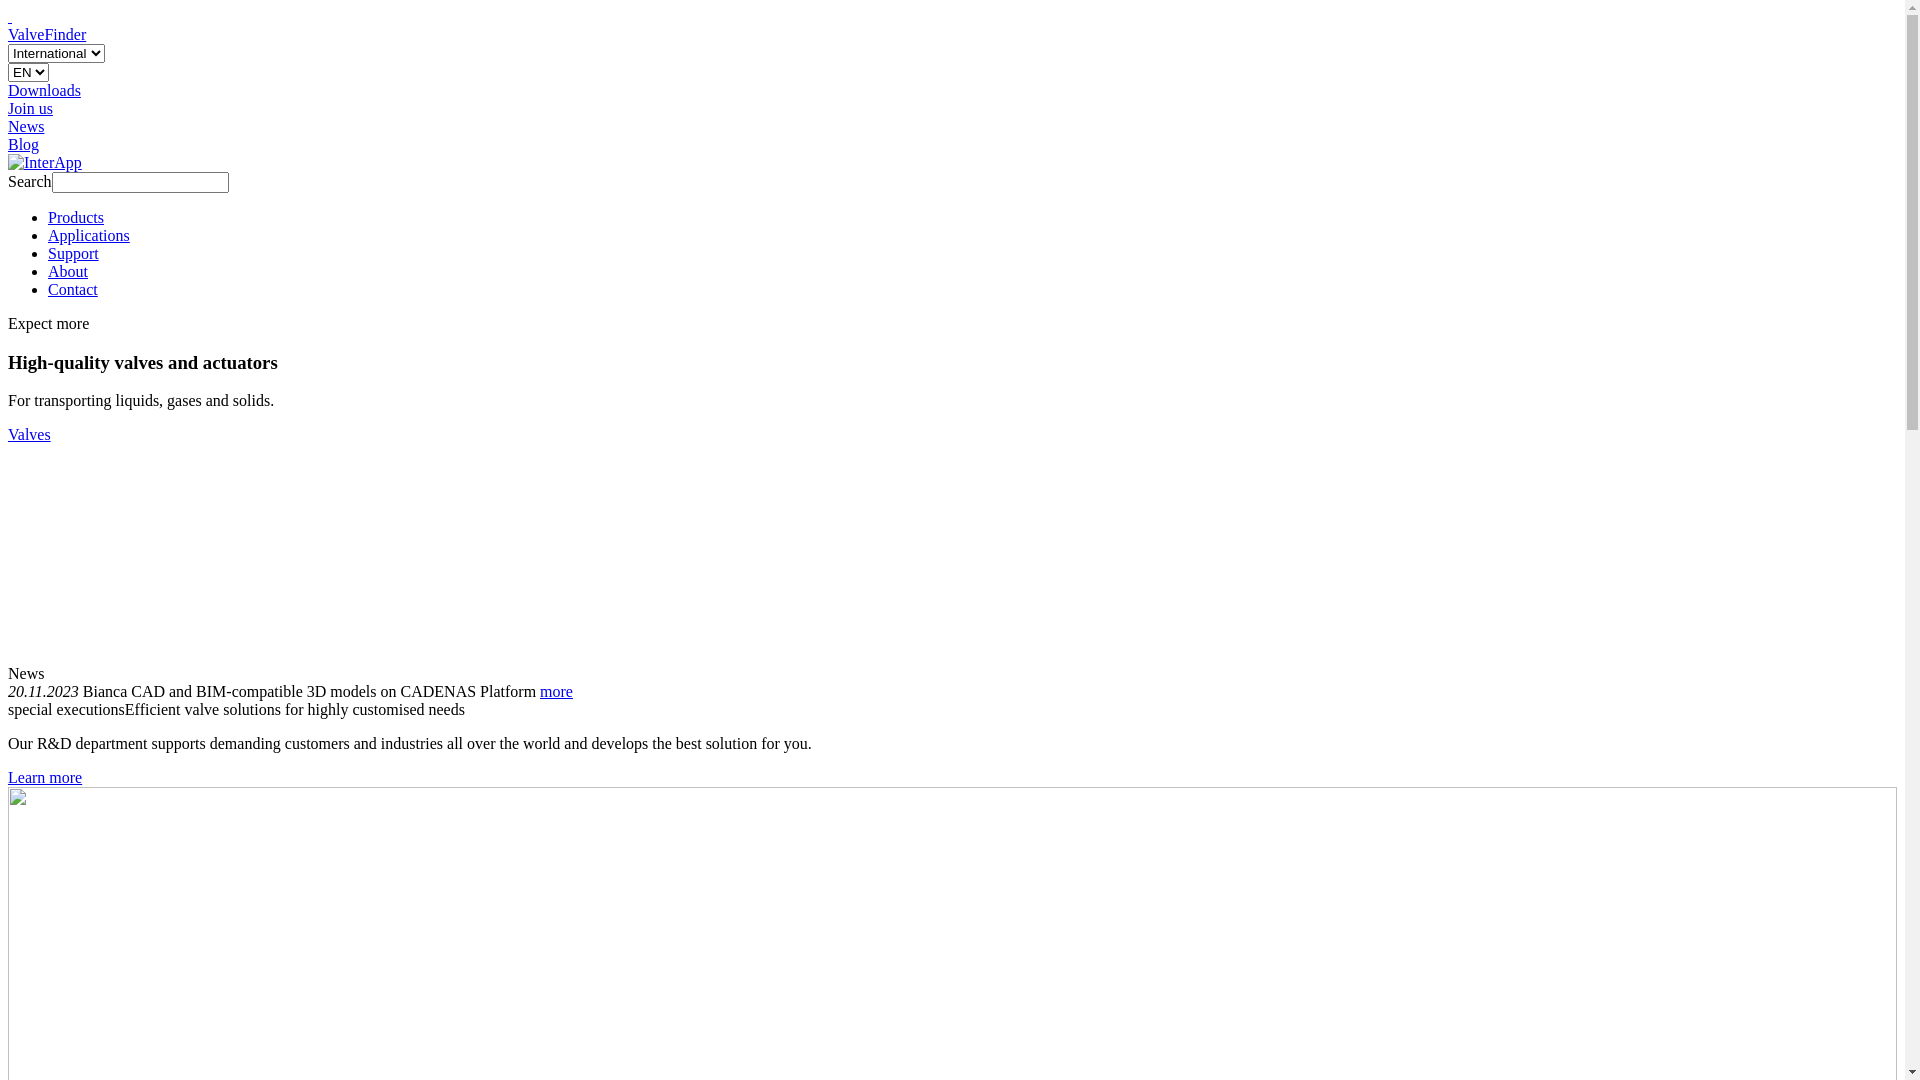 This screenshot has width=1920, height=1080. What do you see at coordinates (45, 163) in the screenshot?
I see `InterApp` at bounding box center [45, 163].